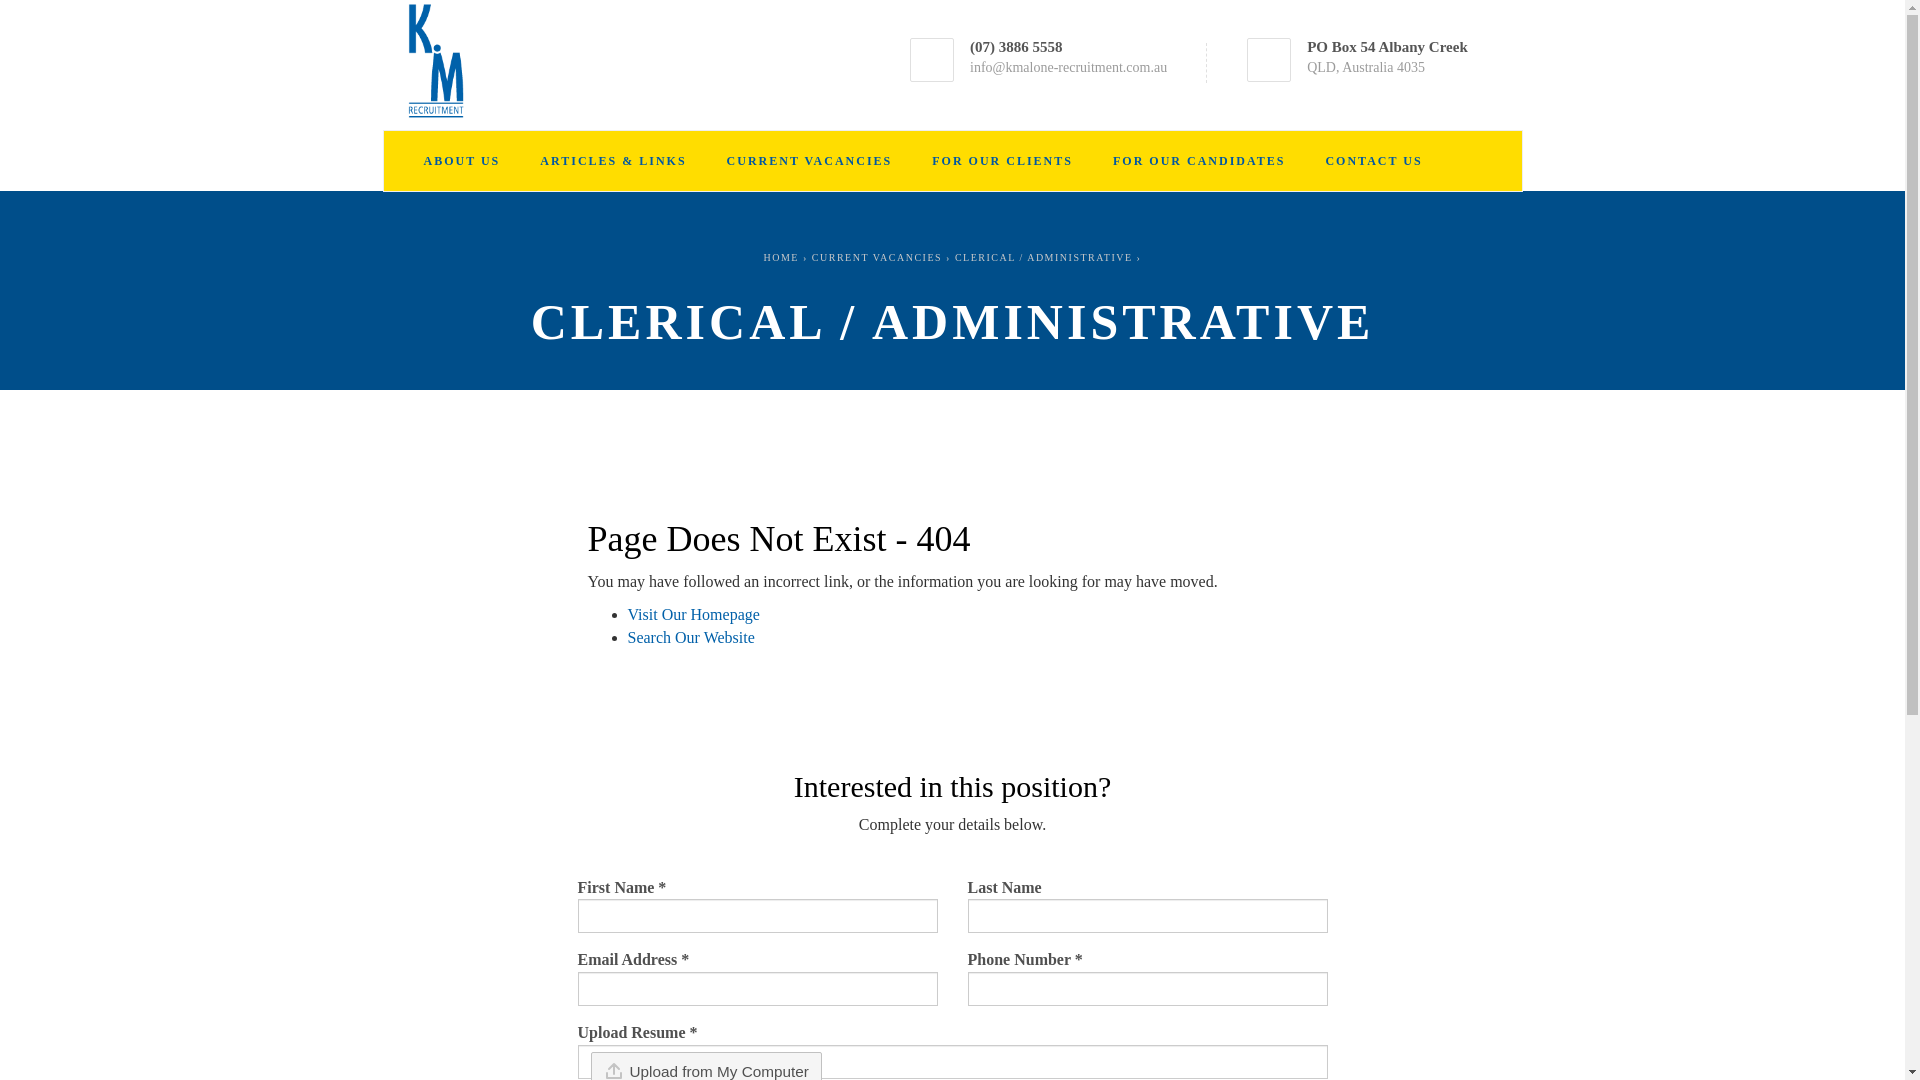 This screenshot has height=1080, width=1920. Describe the element at coordinates (1068, 68) in the screenshot. I see `info@kmalone-recruitment.com.au` at that location.